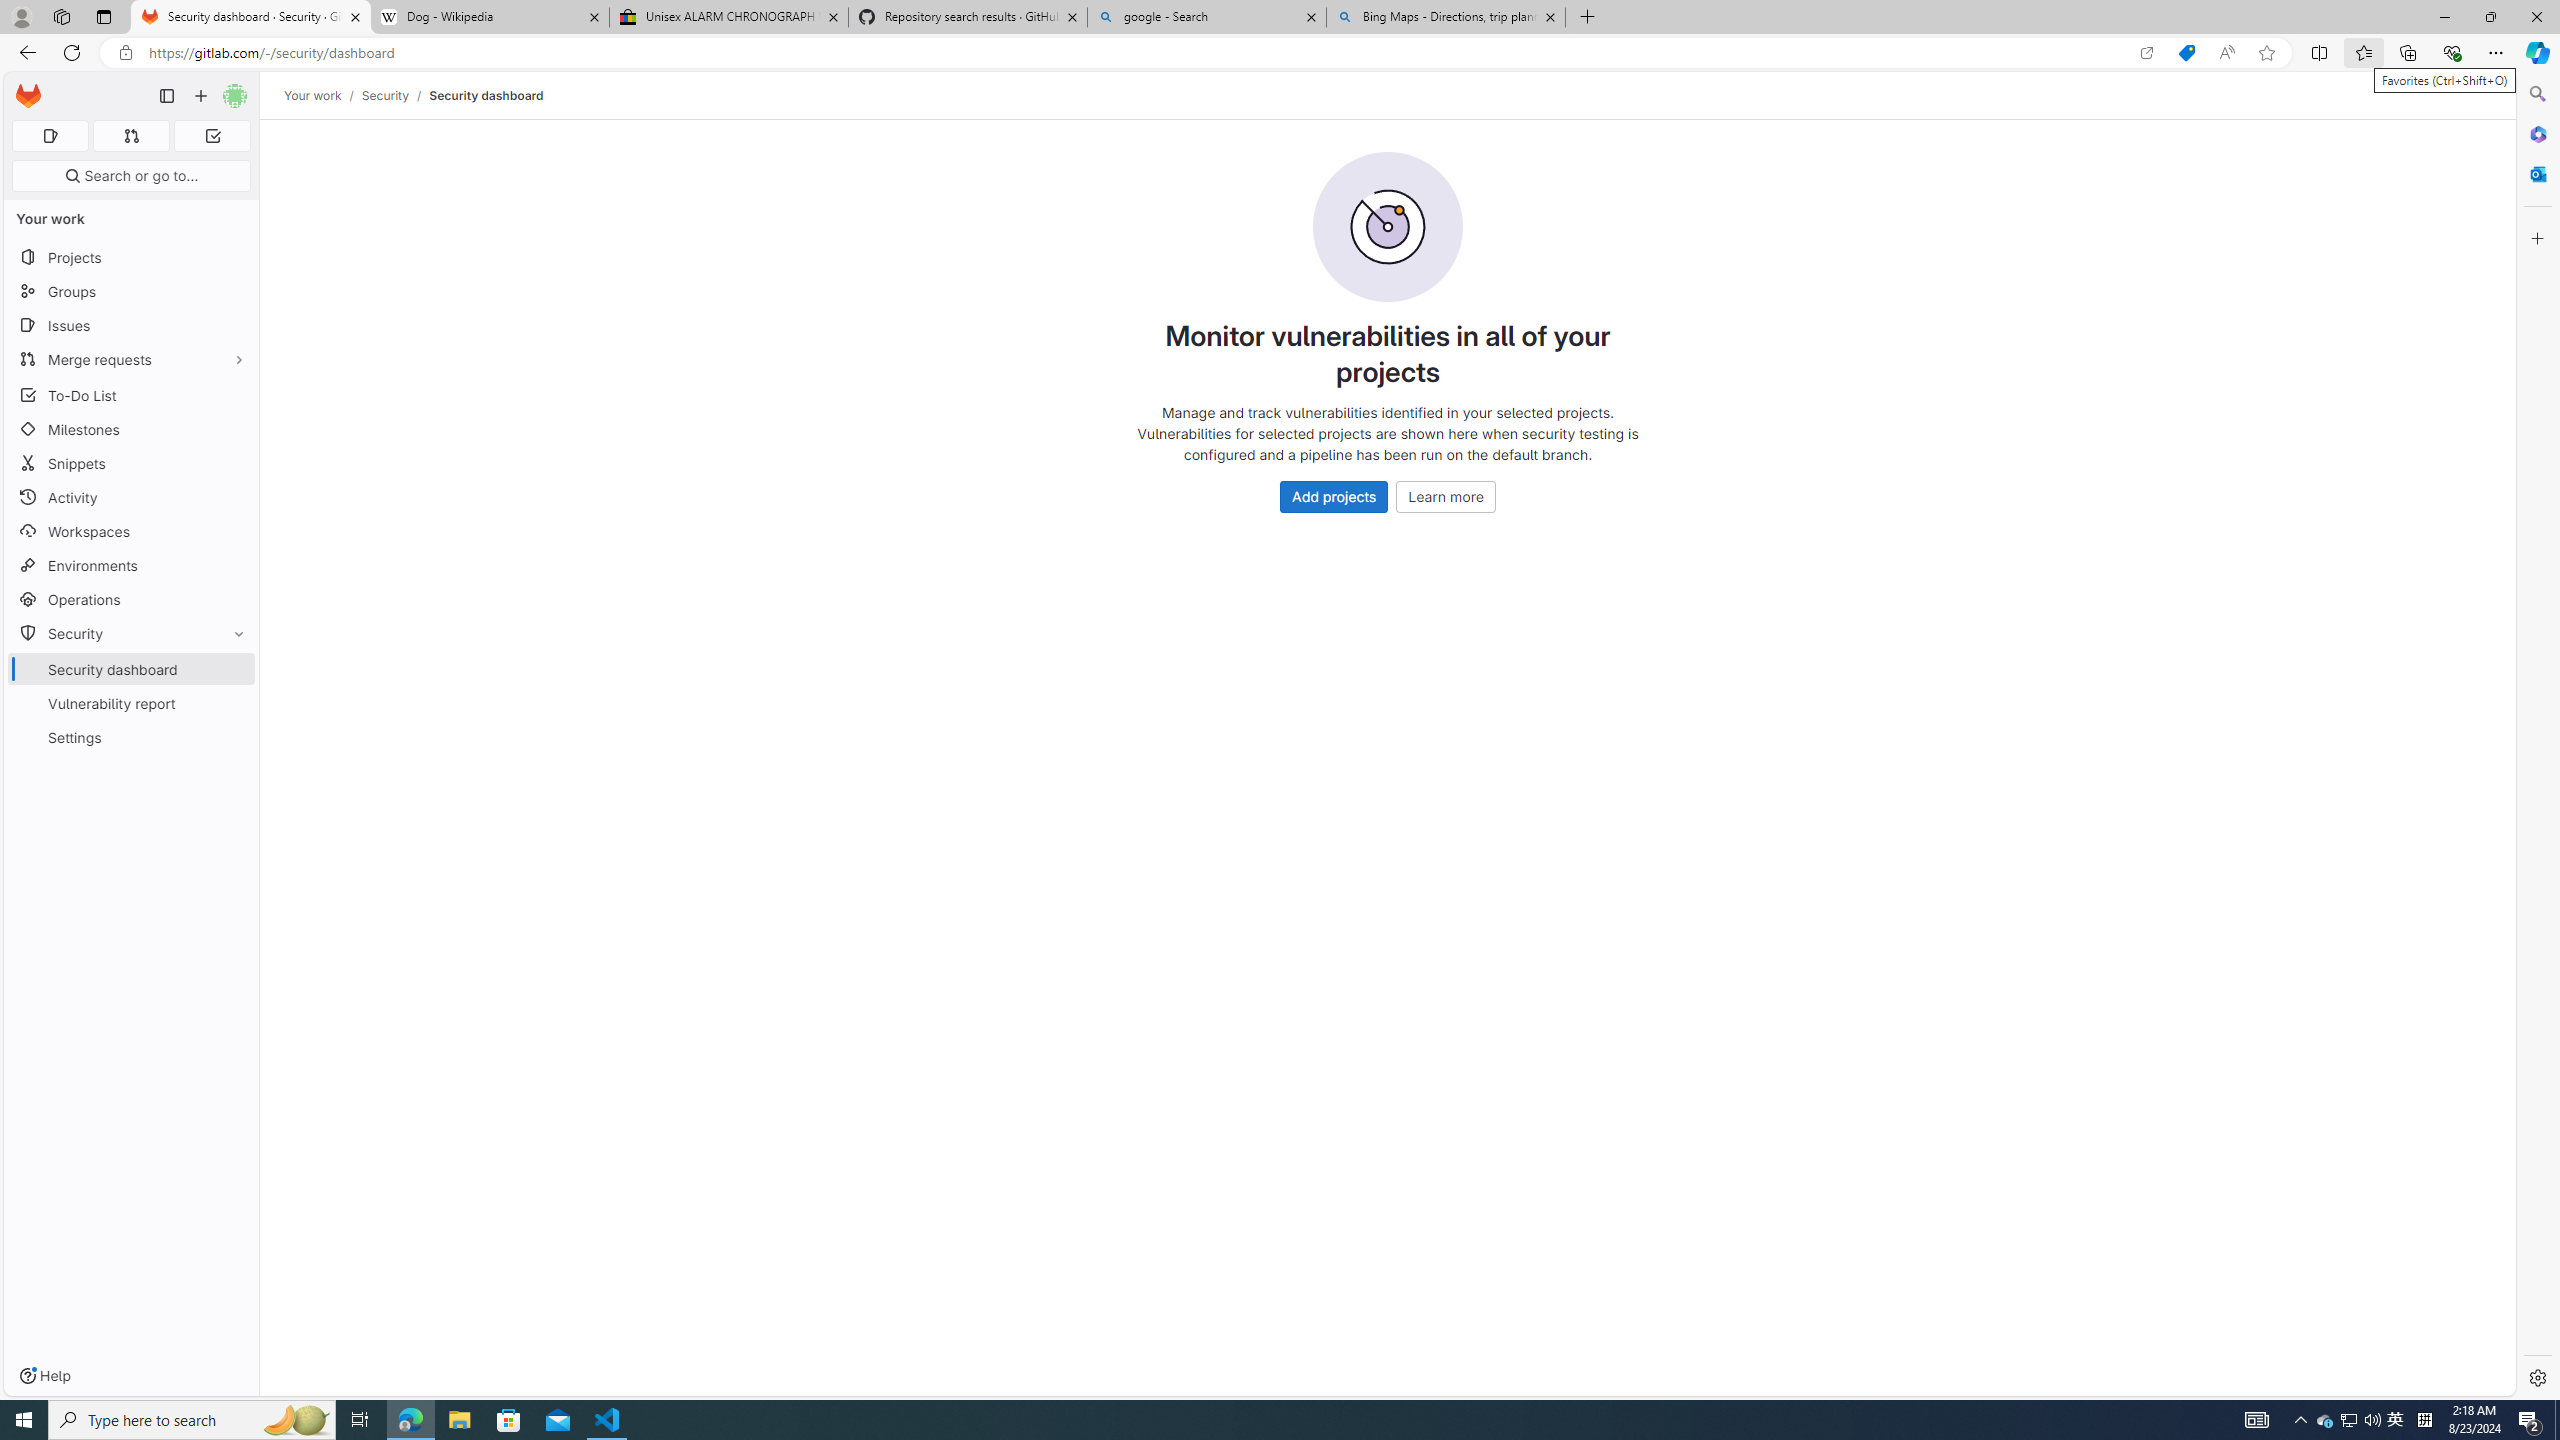 This screenshot has height=1440, width=2560. Describe the element at coordinates (132, 632) in the screenshot. I see `Security` at that location.